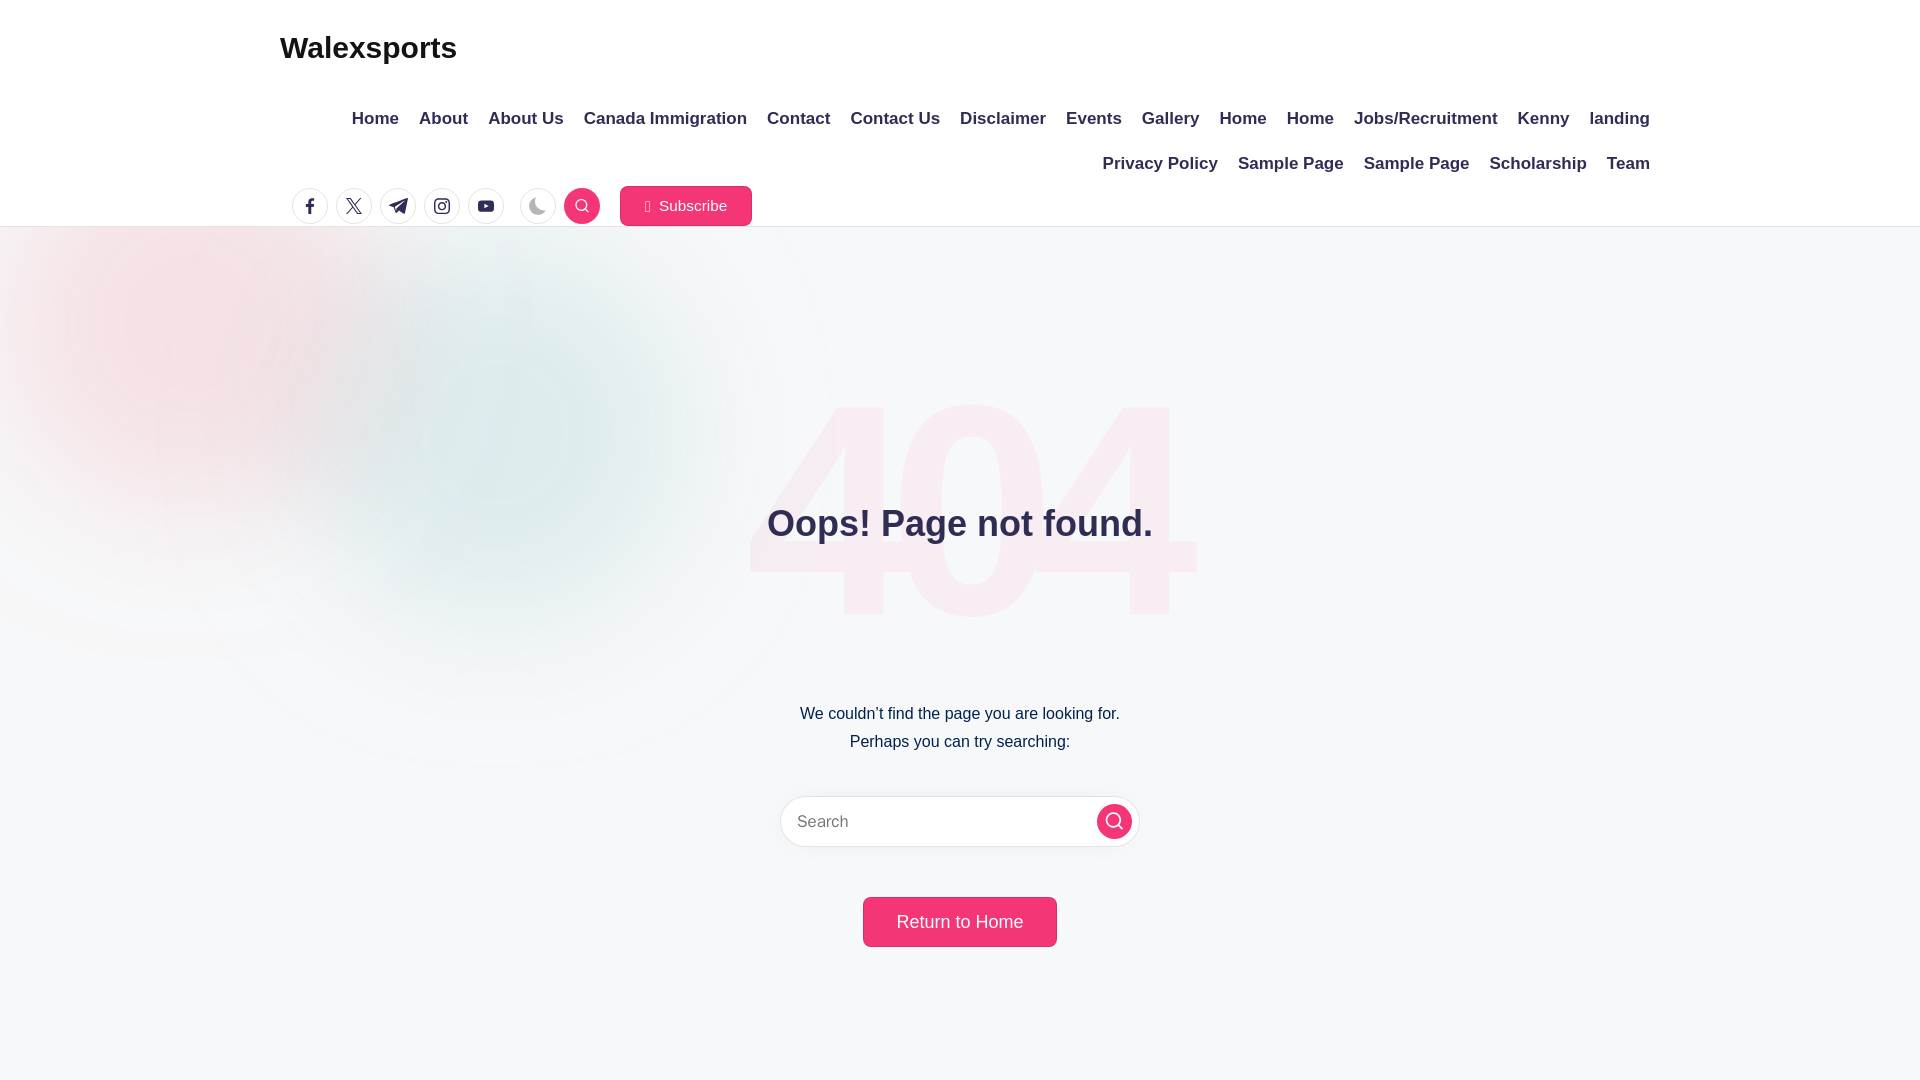 This screenshot has width=1920, height=1080. Describe the element at coordinates (798, 118) in the screenshot. I see `Contact` at that location.